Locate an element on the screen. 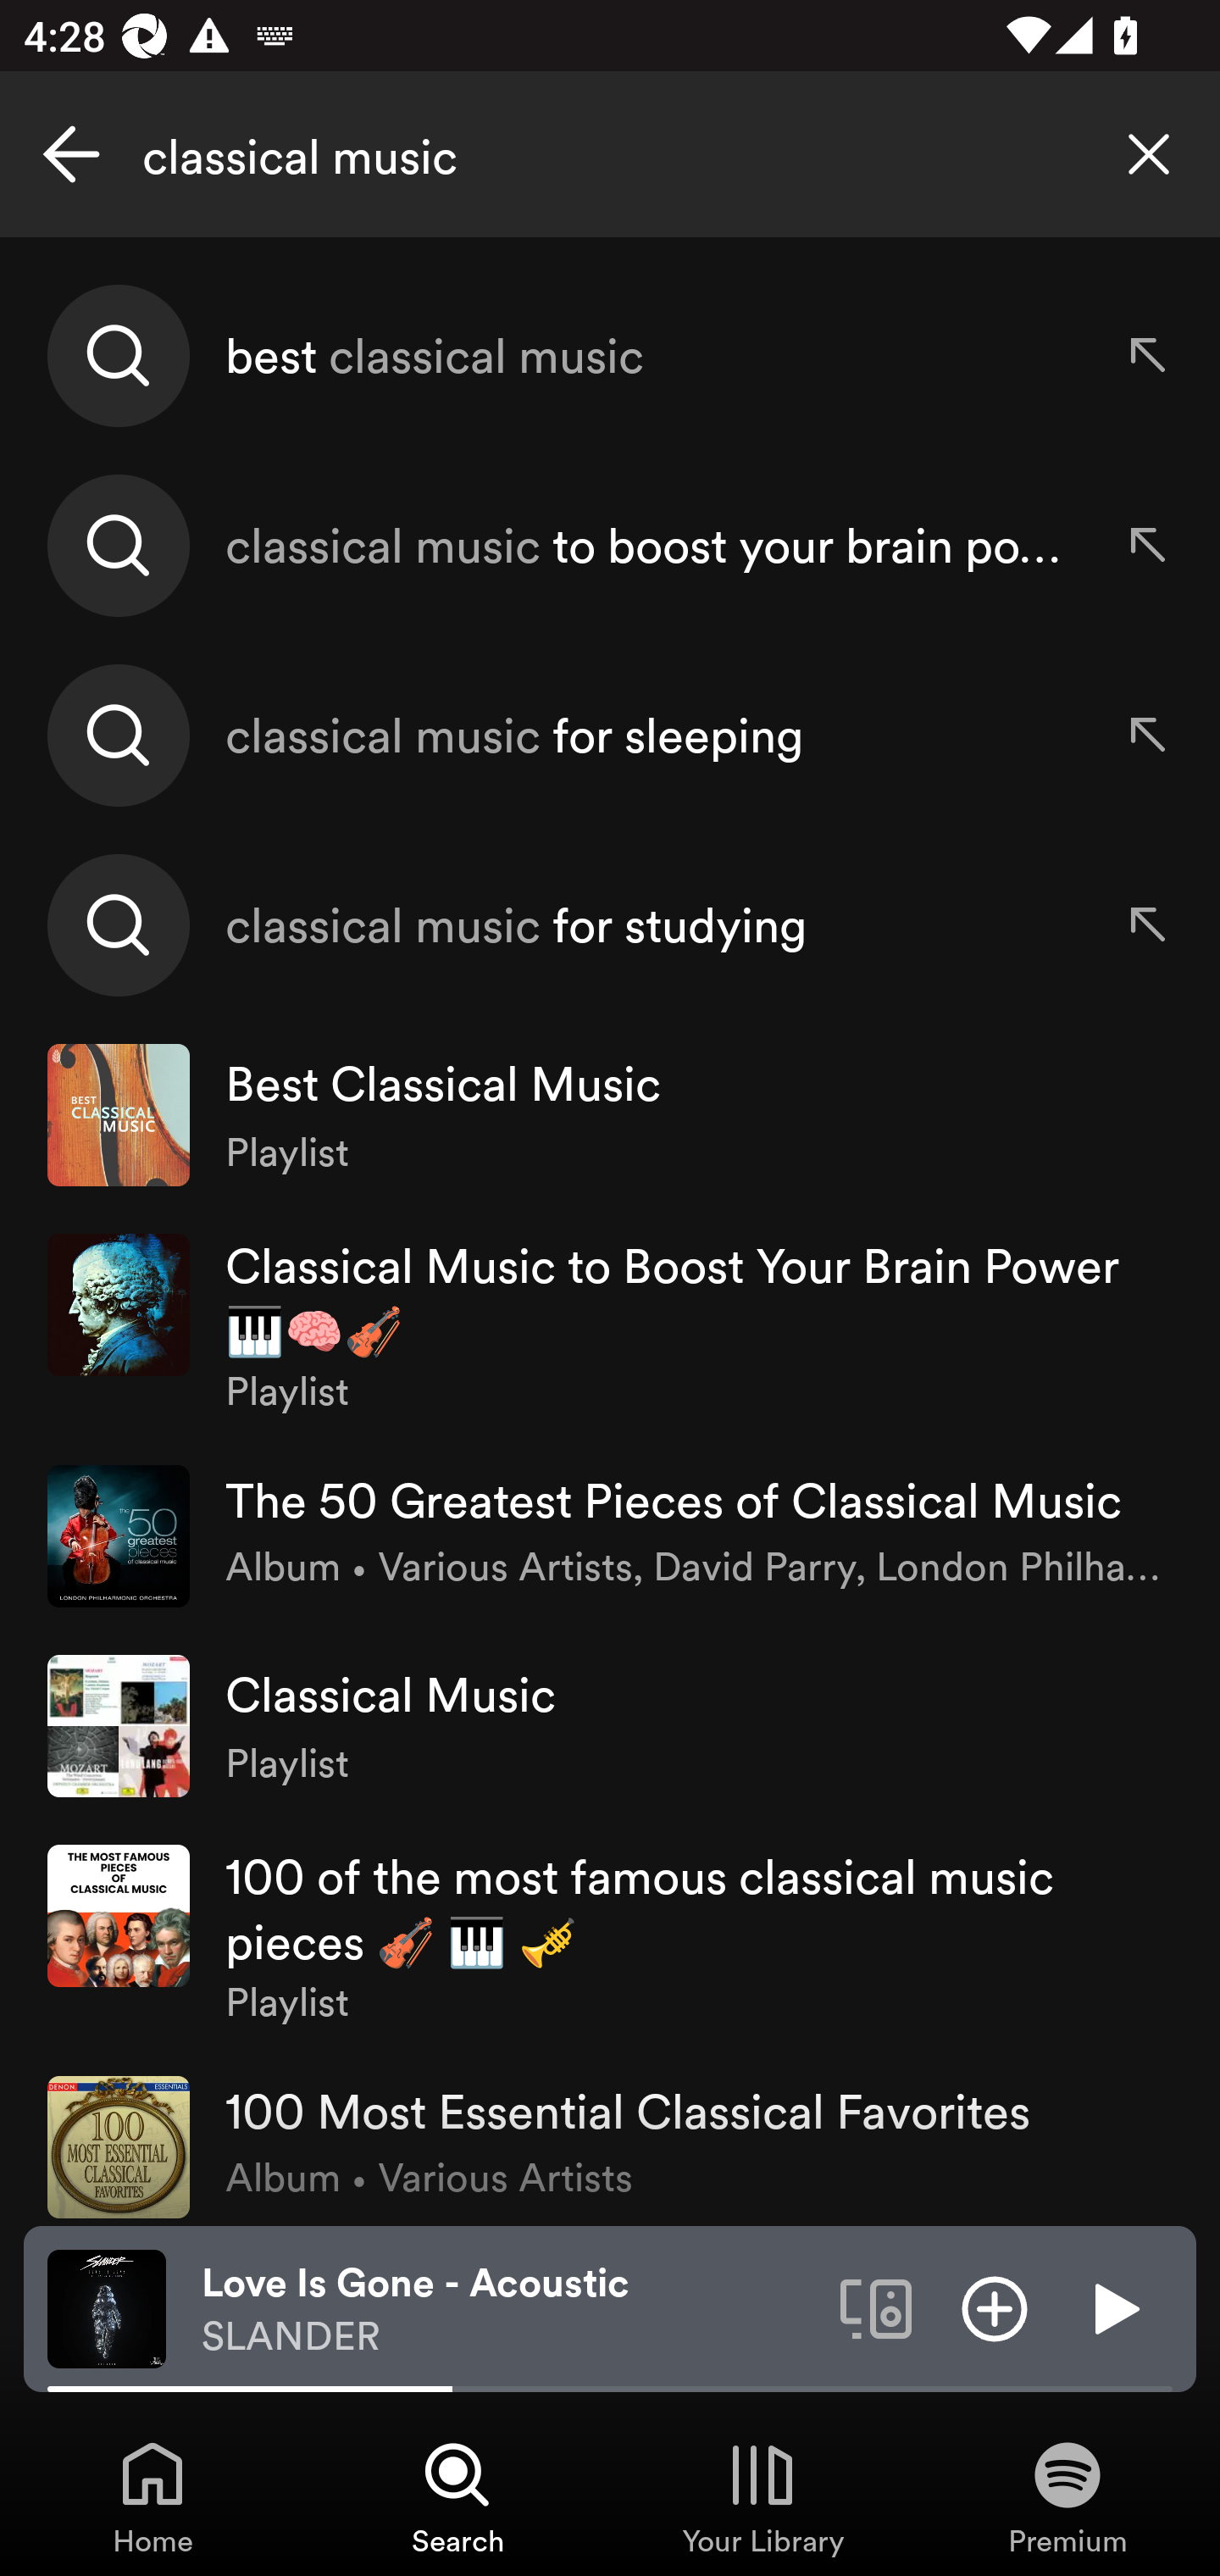  Add item is located at coordinates (995, 2307).